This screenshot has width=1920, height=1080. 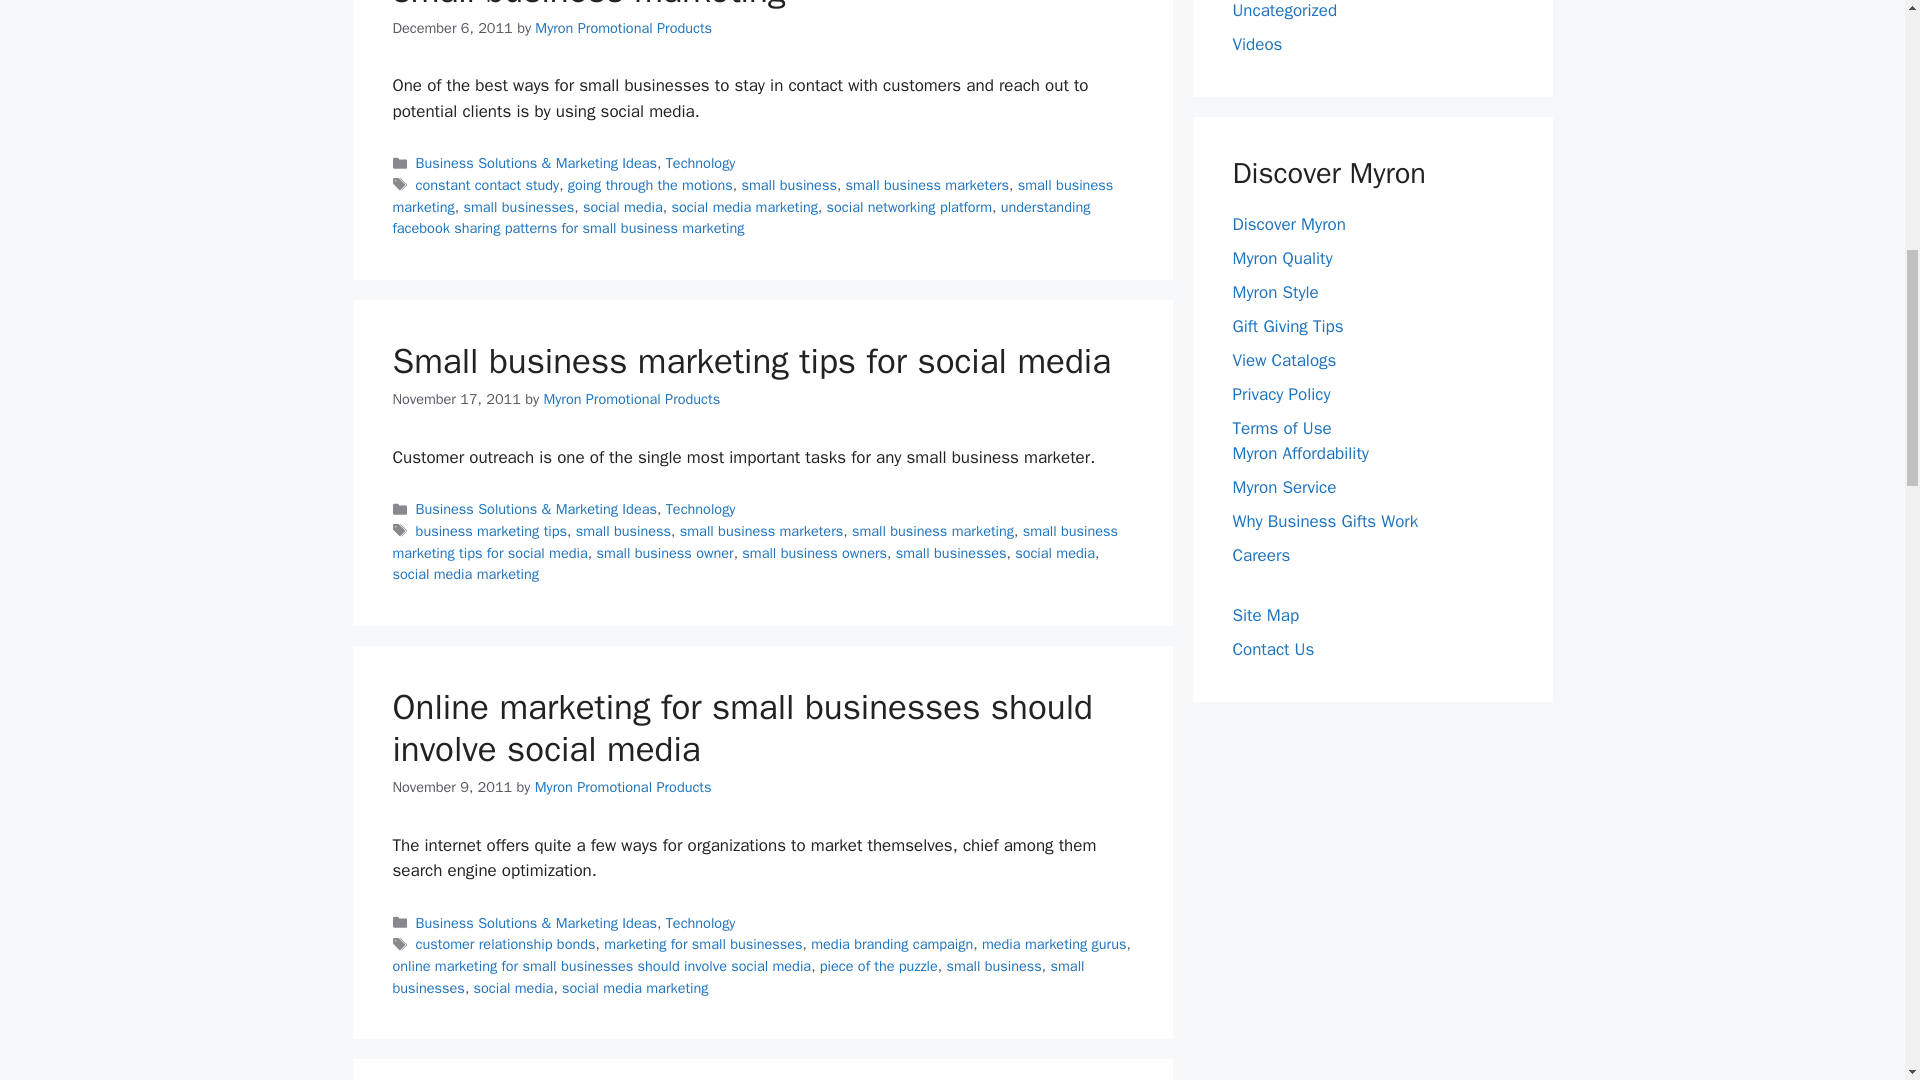 What do you see at coordinates (932, 530) in the screenshot?
I see `small business marketing` at bounding box center [932, 530].